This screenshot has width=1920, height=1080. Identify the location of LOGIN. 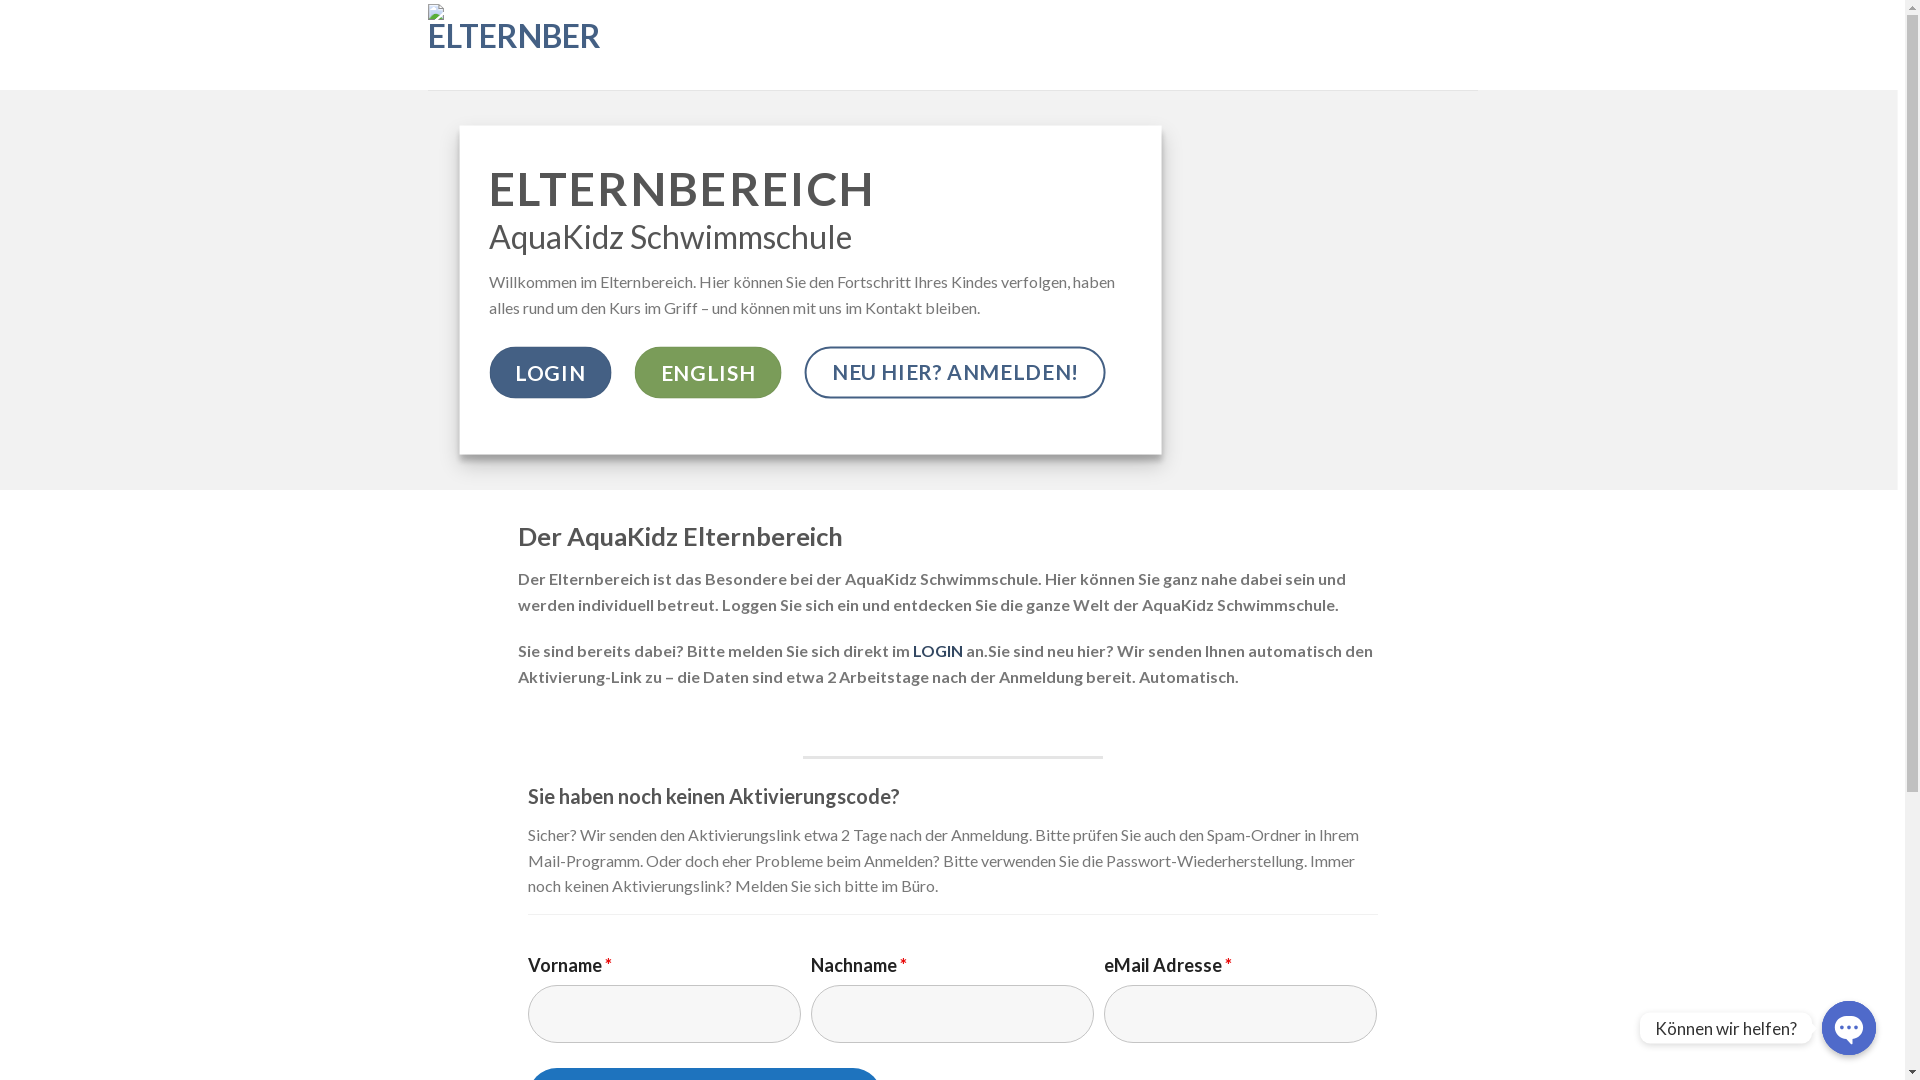
(937, 650).